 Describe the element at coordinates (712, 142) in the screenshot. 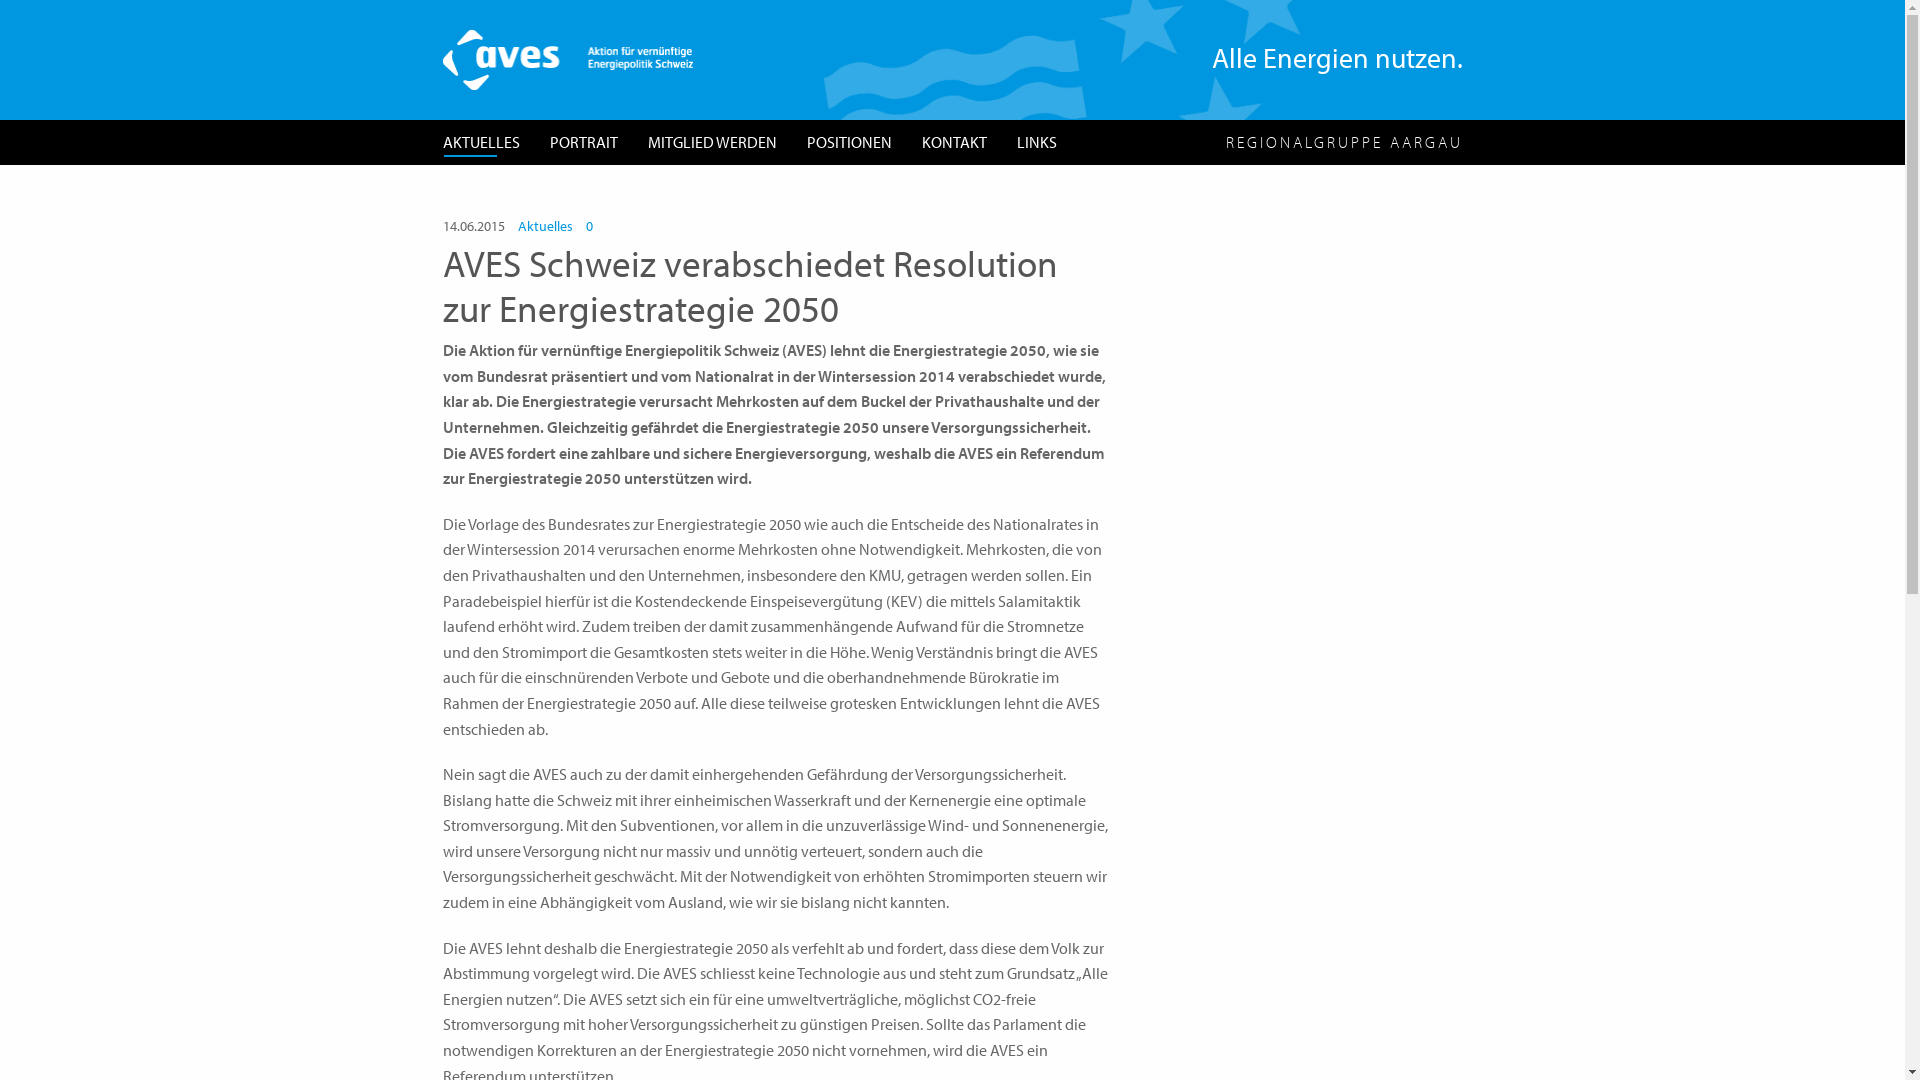

I see `MITGLIED WERDEN` at that location.